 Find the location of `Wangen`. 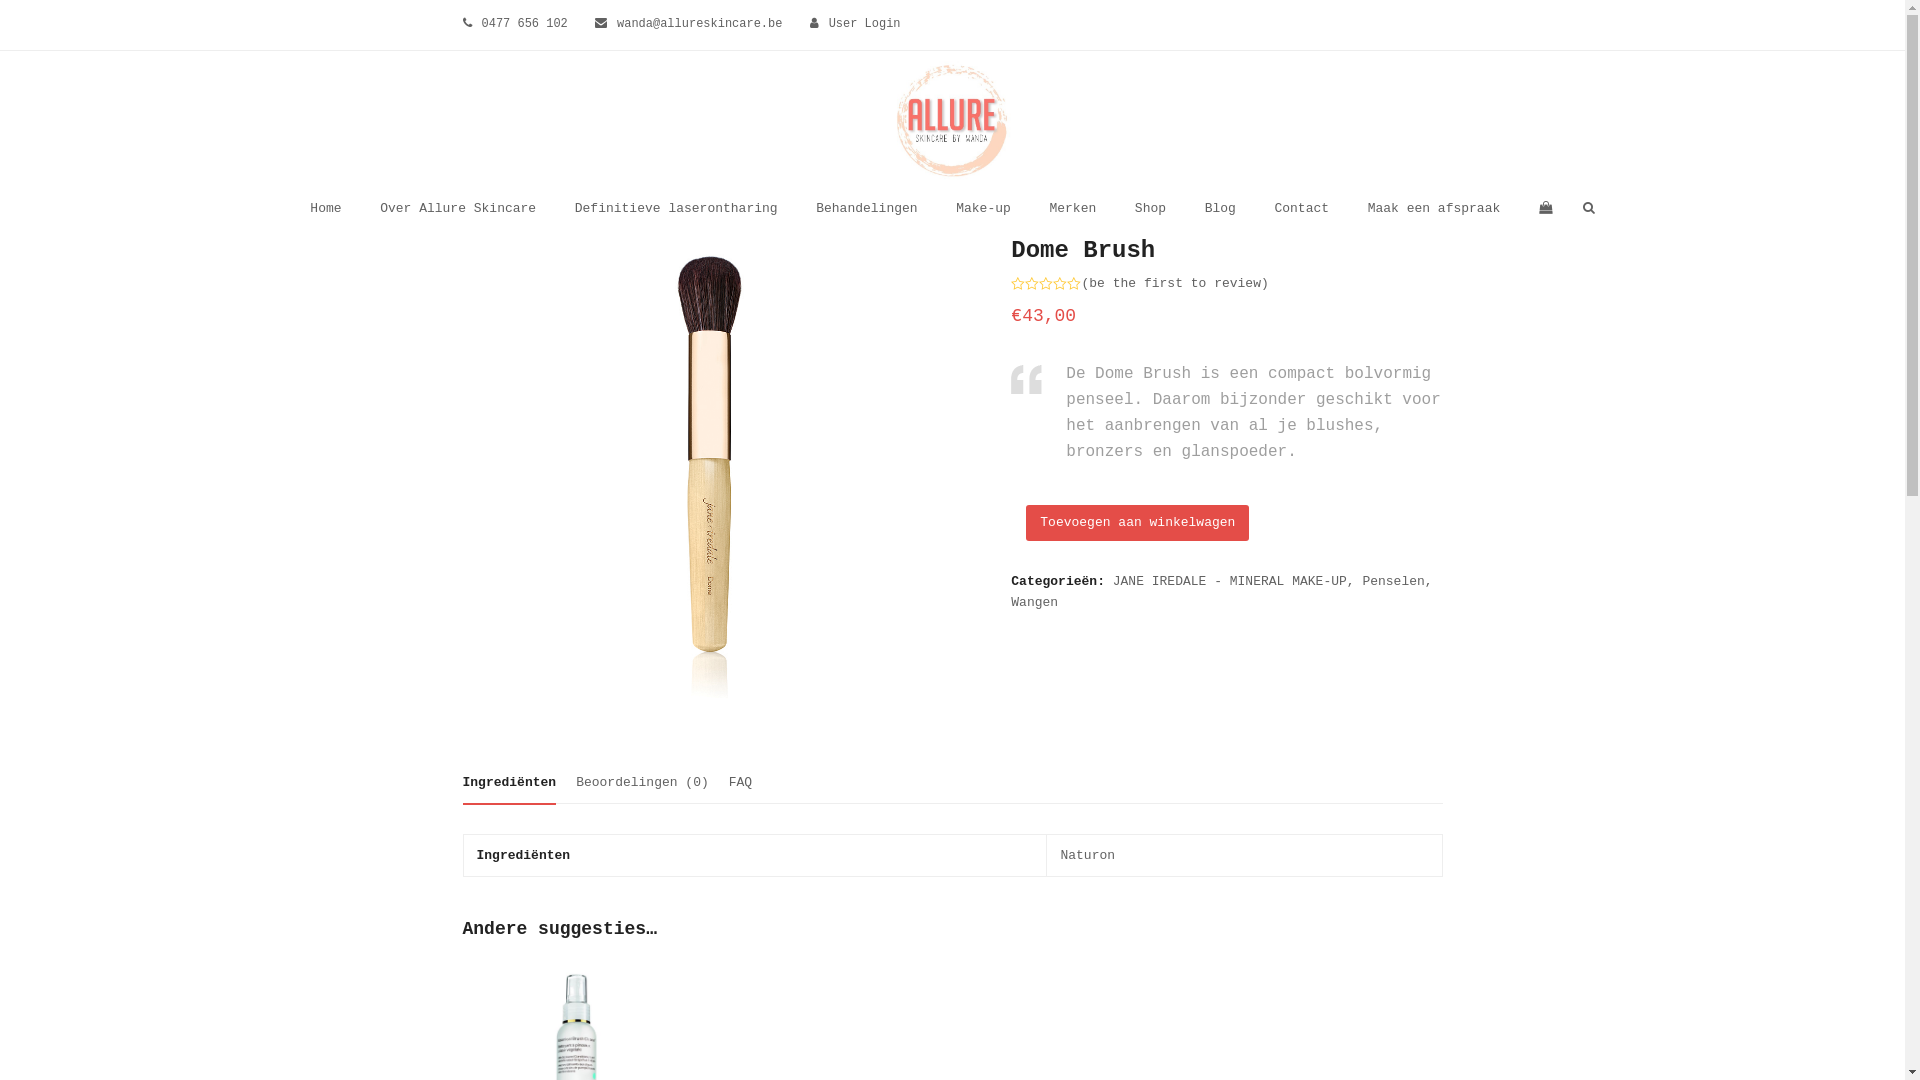

Wangen is located at coordinates (1034, 602).